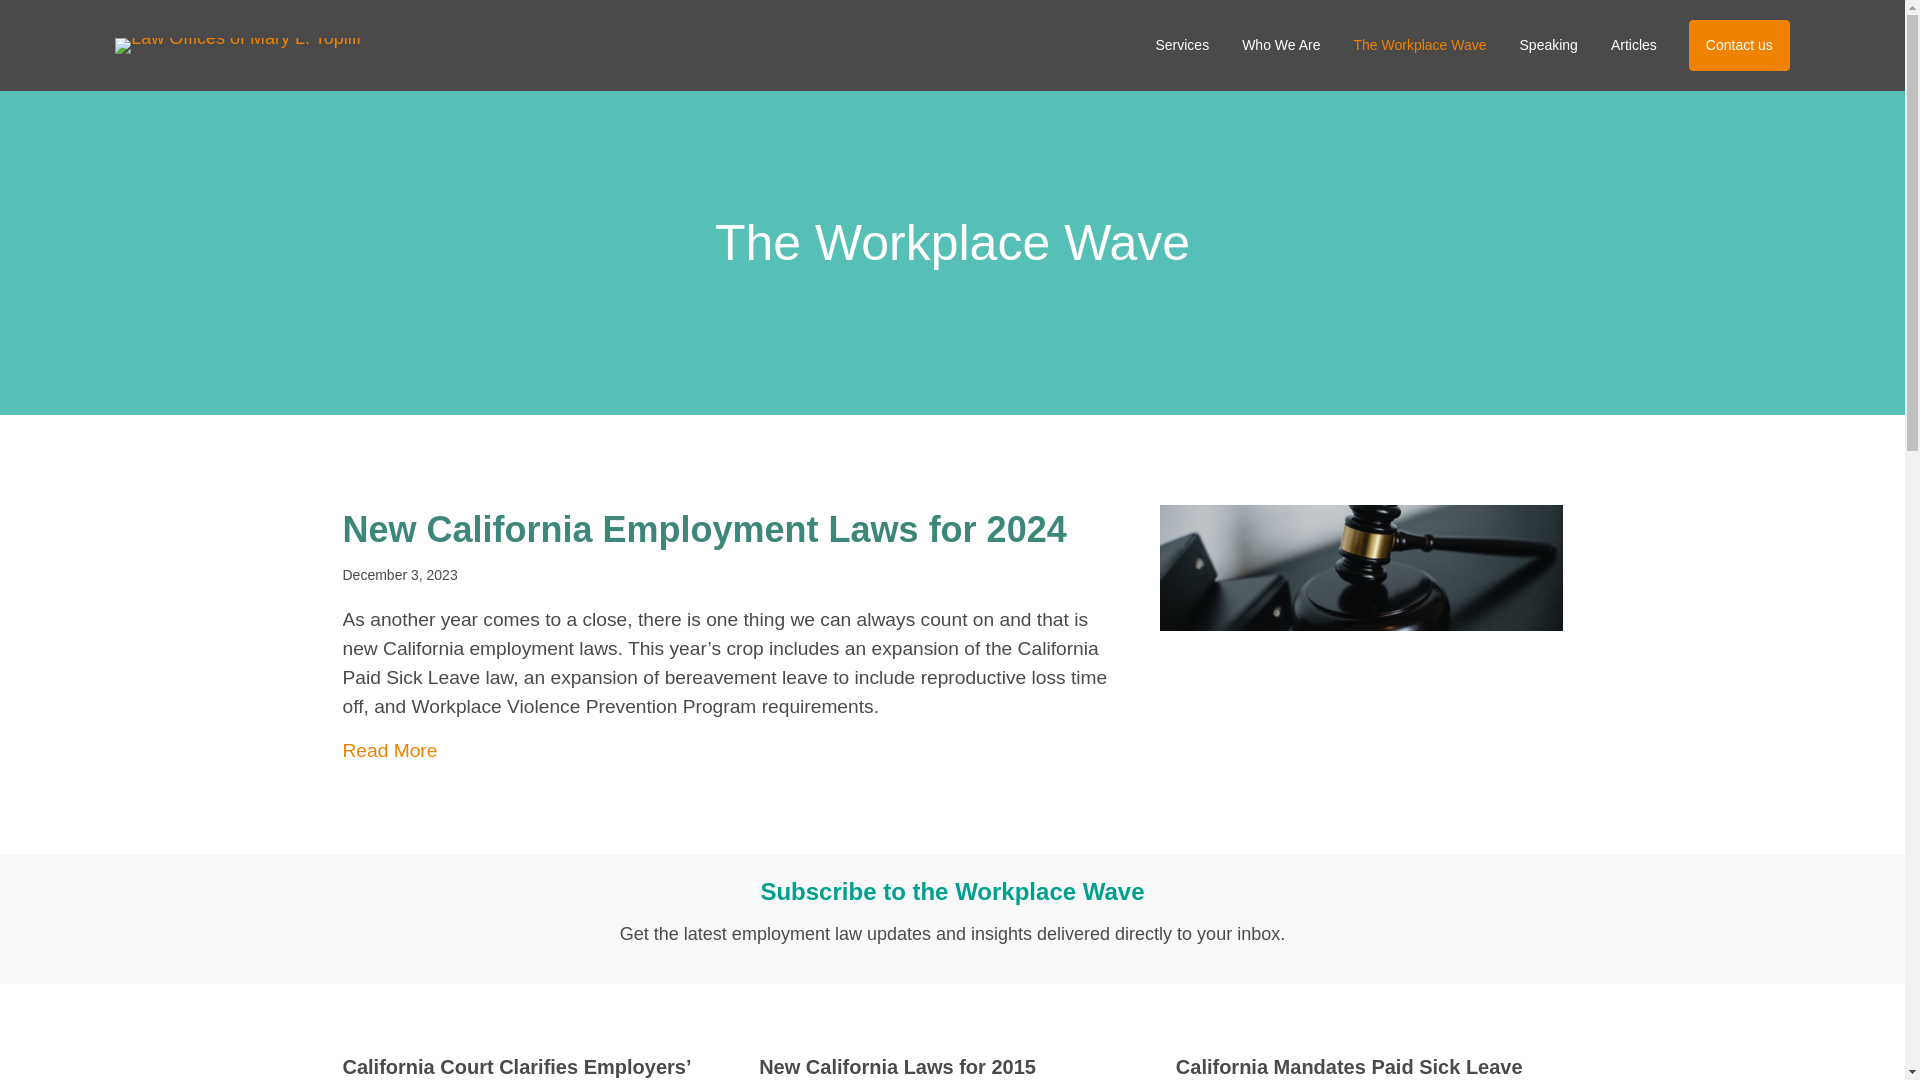 The width and height of the screenshot is (1920, 1080). What do you see at coordinates (1348, 1066) in the screenshot?
I see `California Mandates Paid Sick Leave` at bounding box center [1348, 1066].